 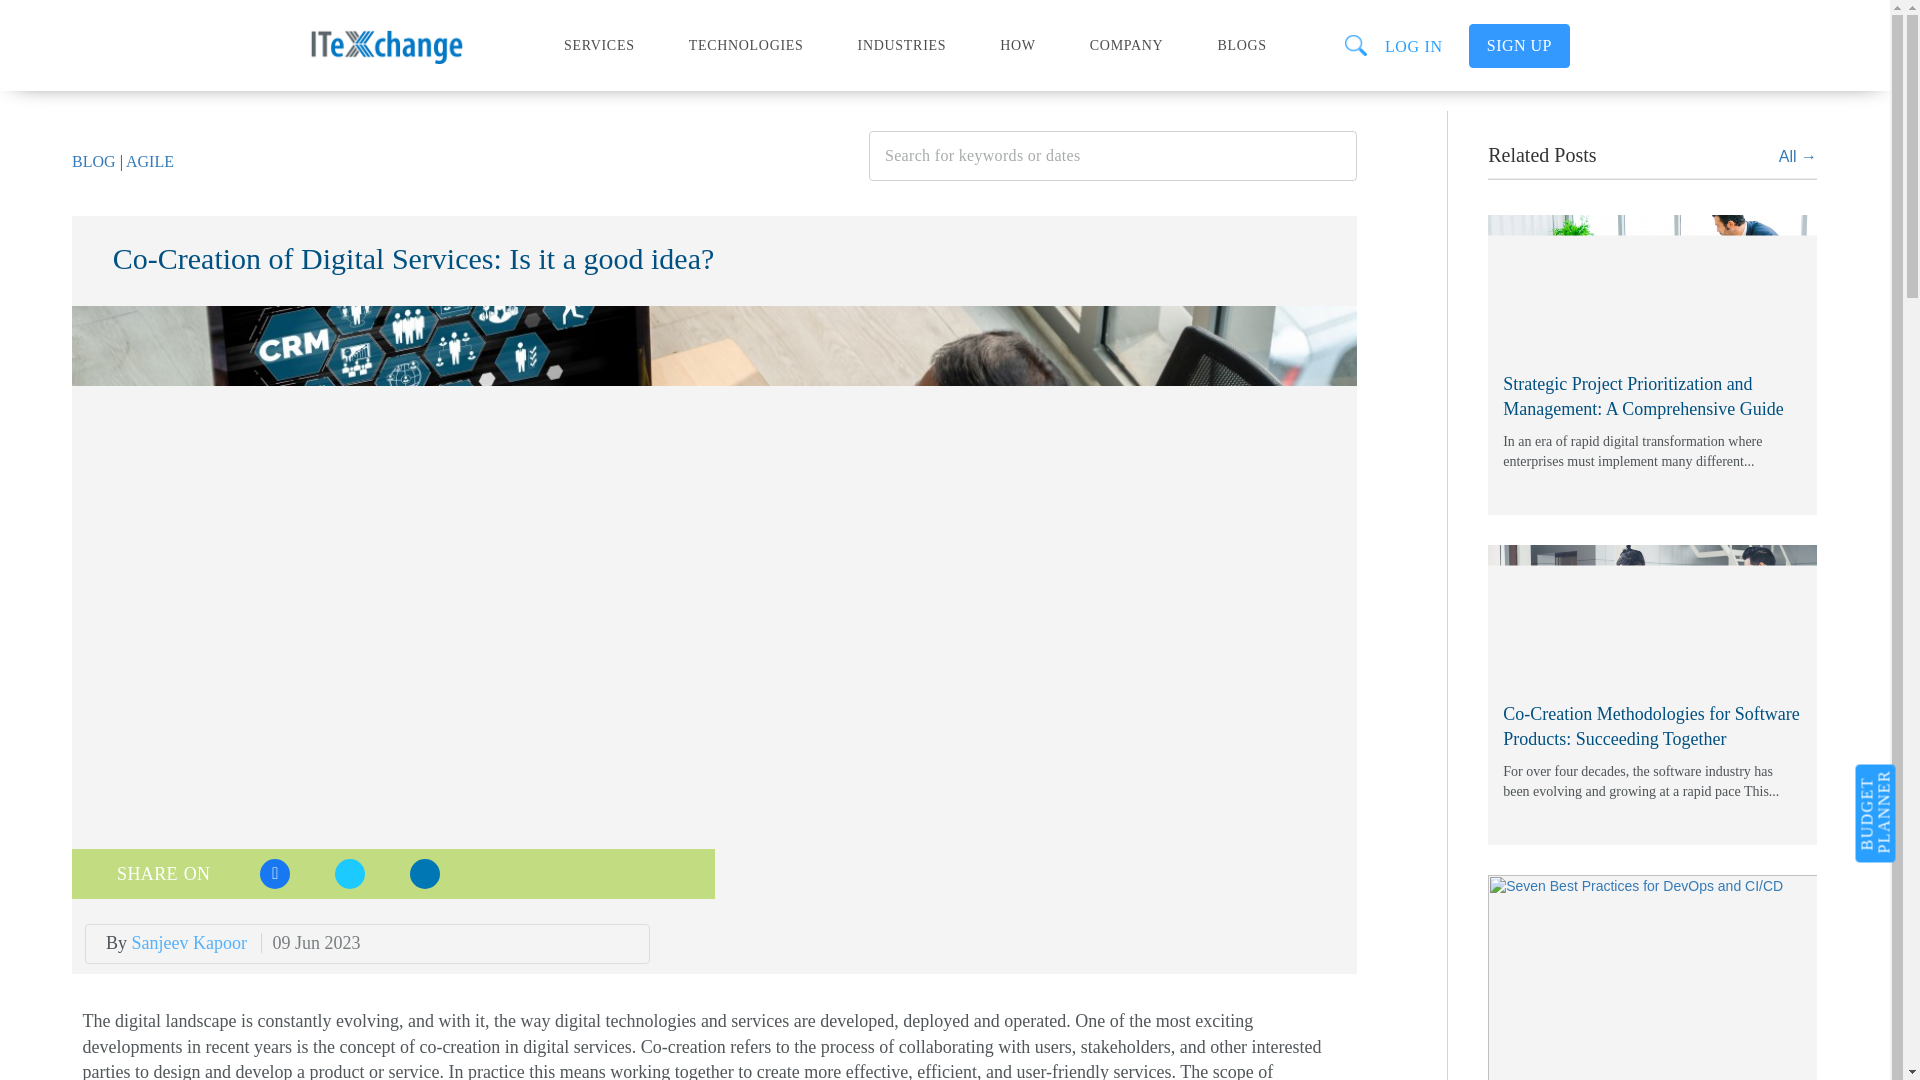 What do you see at coordinates (424, 34) in the screenshot?
I see `Go to HomePage` at bounding box center [424, 34].